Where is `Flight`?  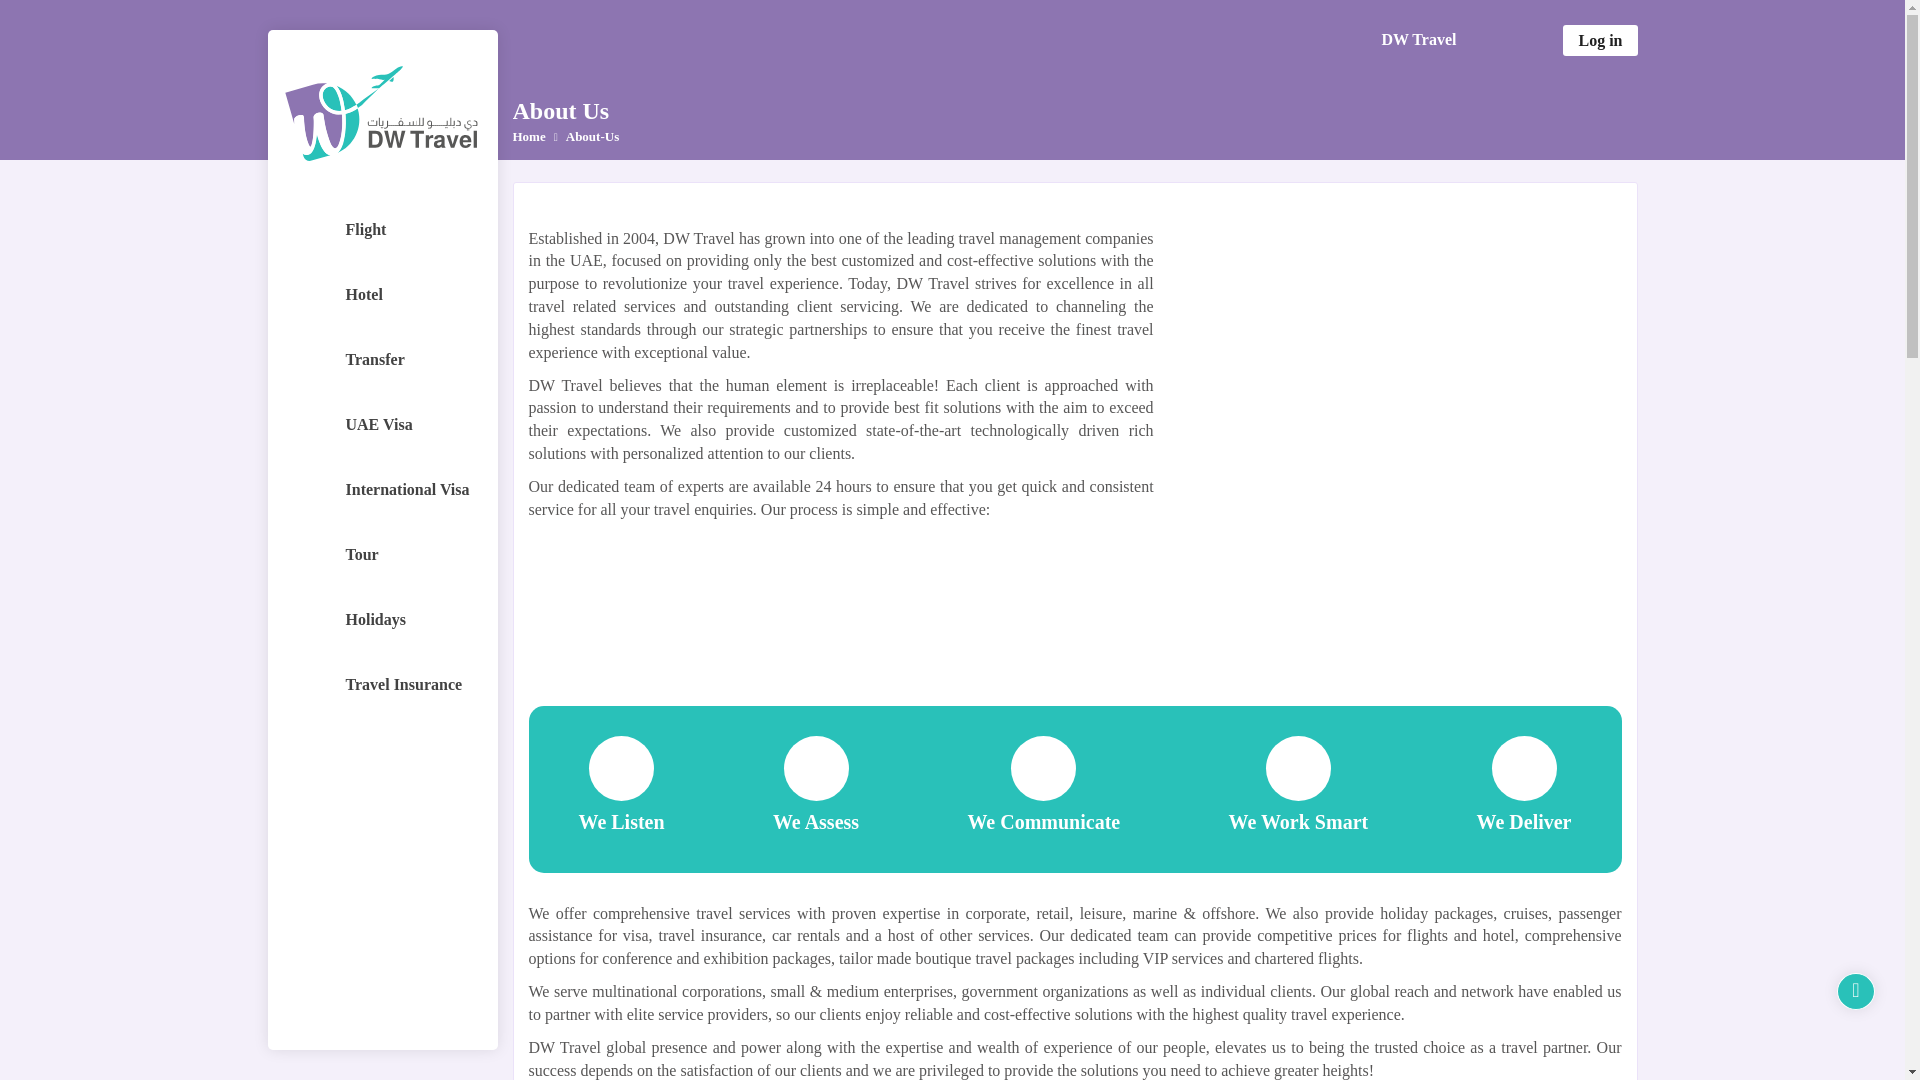
Flight is located at coordinates (382, 230).